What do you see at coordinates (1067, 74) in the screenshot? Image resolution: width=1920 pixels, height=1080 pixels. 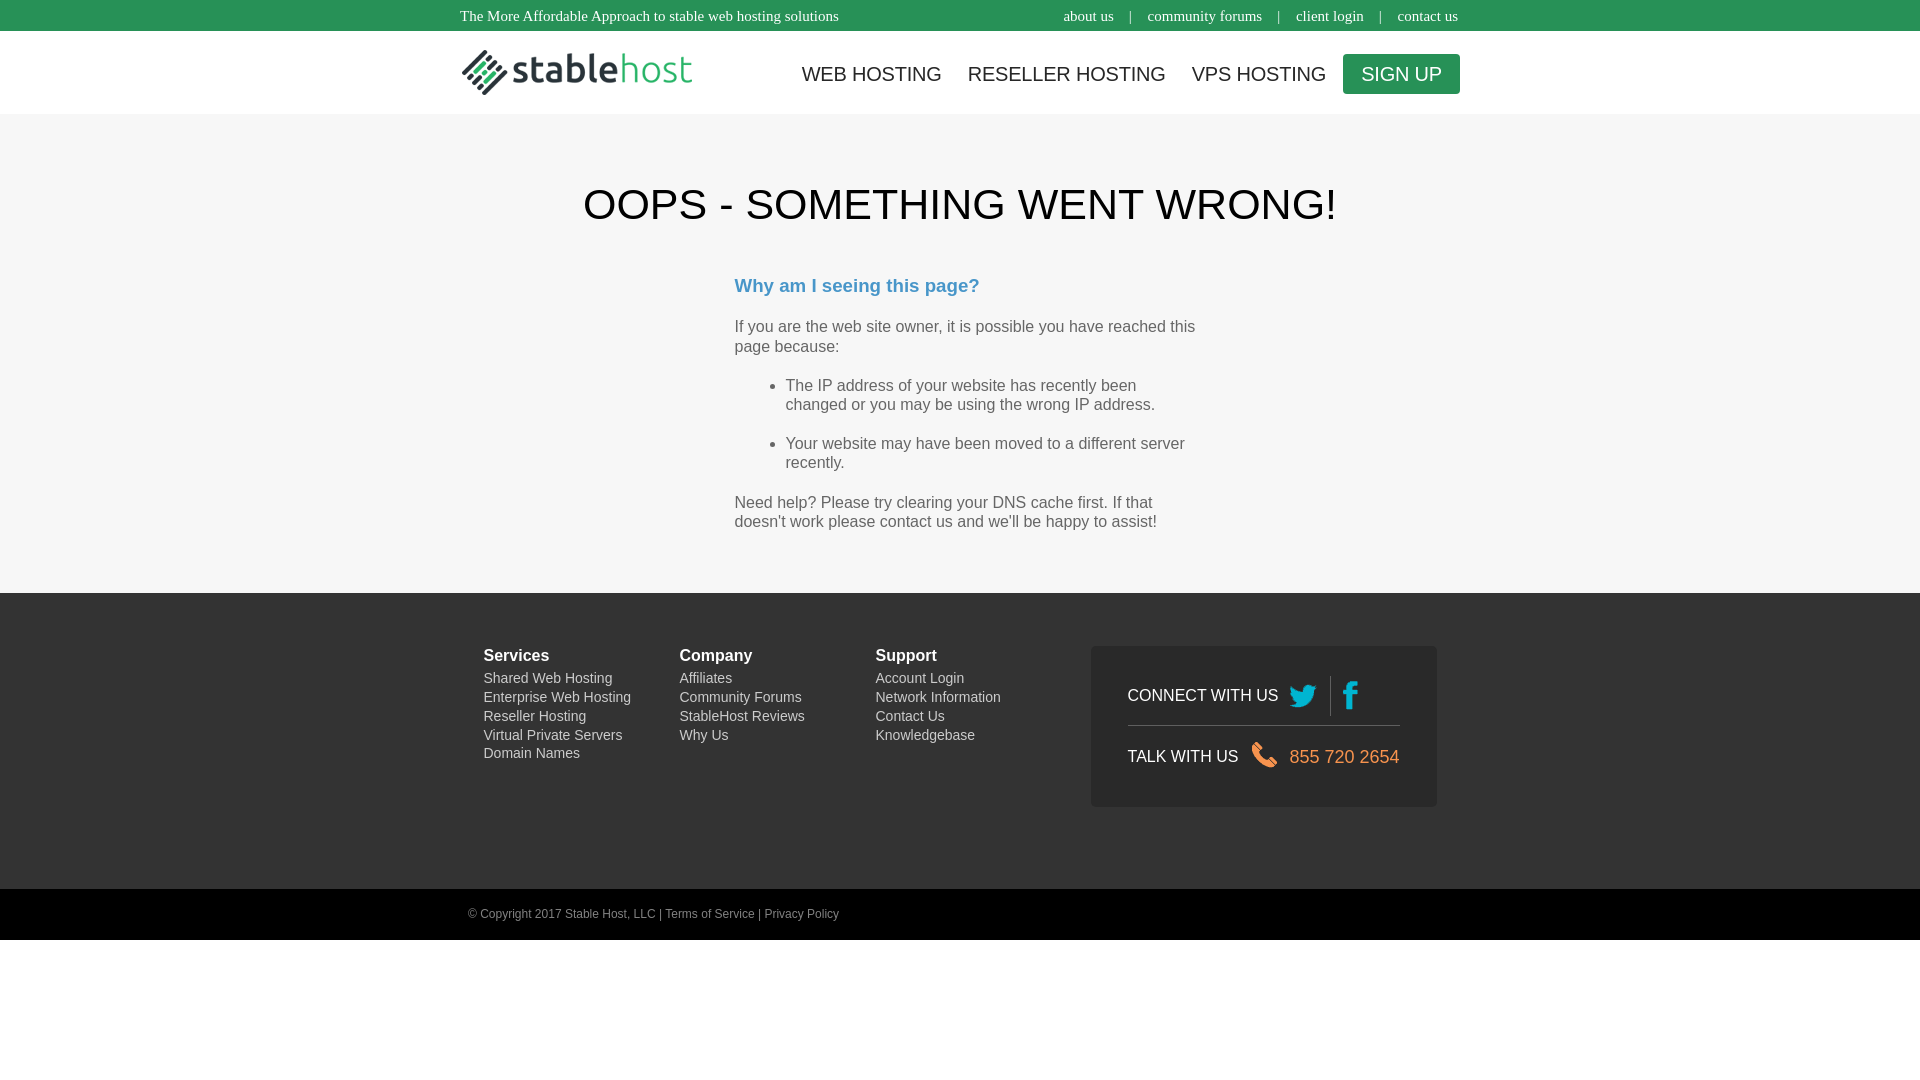 I see `RESELLER HOSTING` at bounding box center [1067, 74].